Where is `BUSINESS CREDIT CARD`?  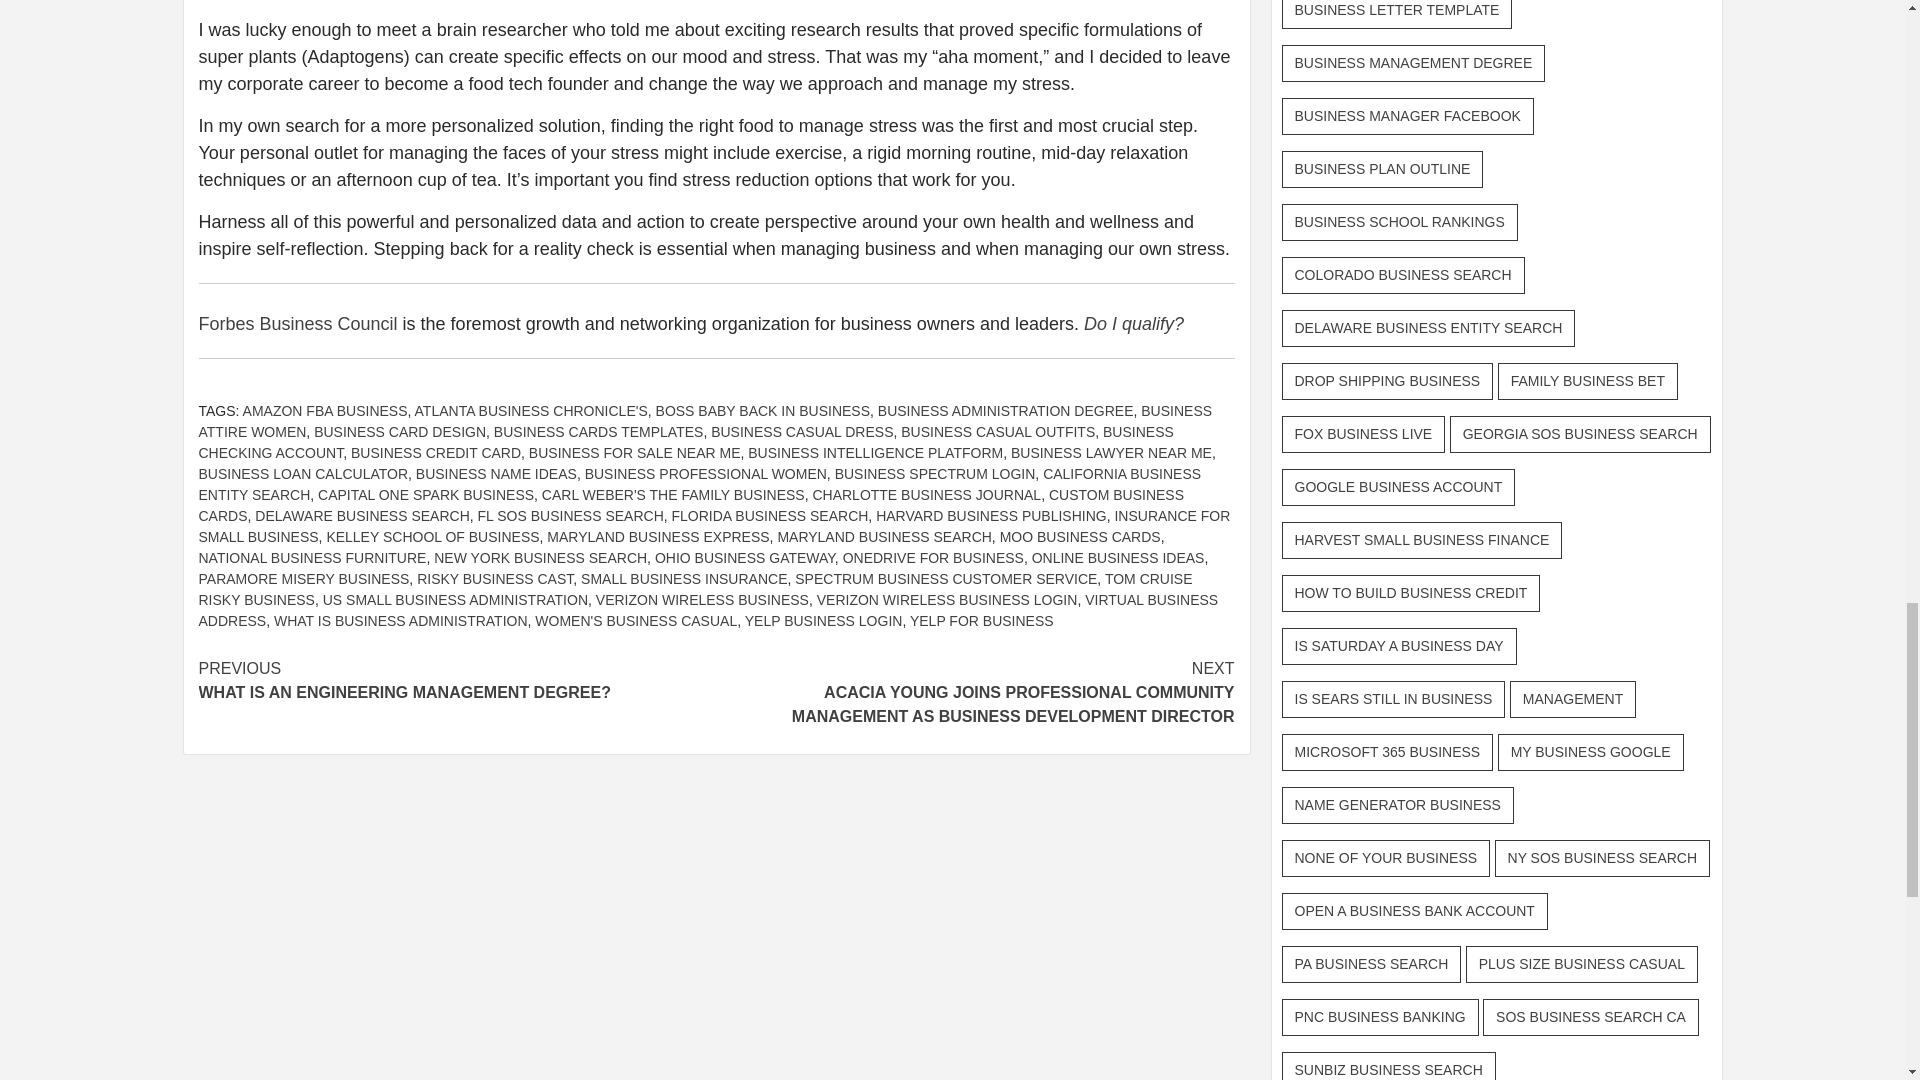 BUSINESS CREDIT CARD is located at coordinates (436, 452).